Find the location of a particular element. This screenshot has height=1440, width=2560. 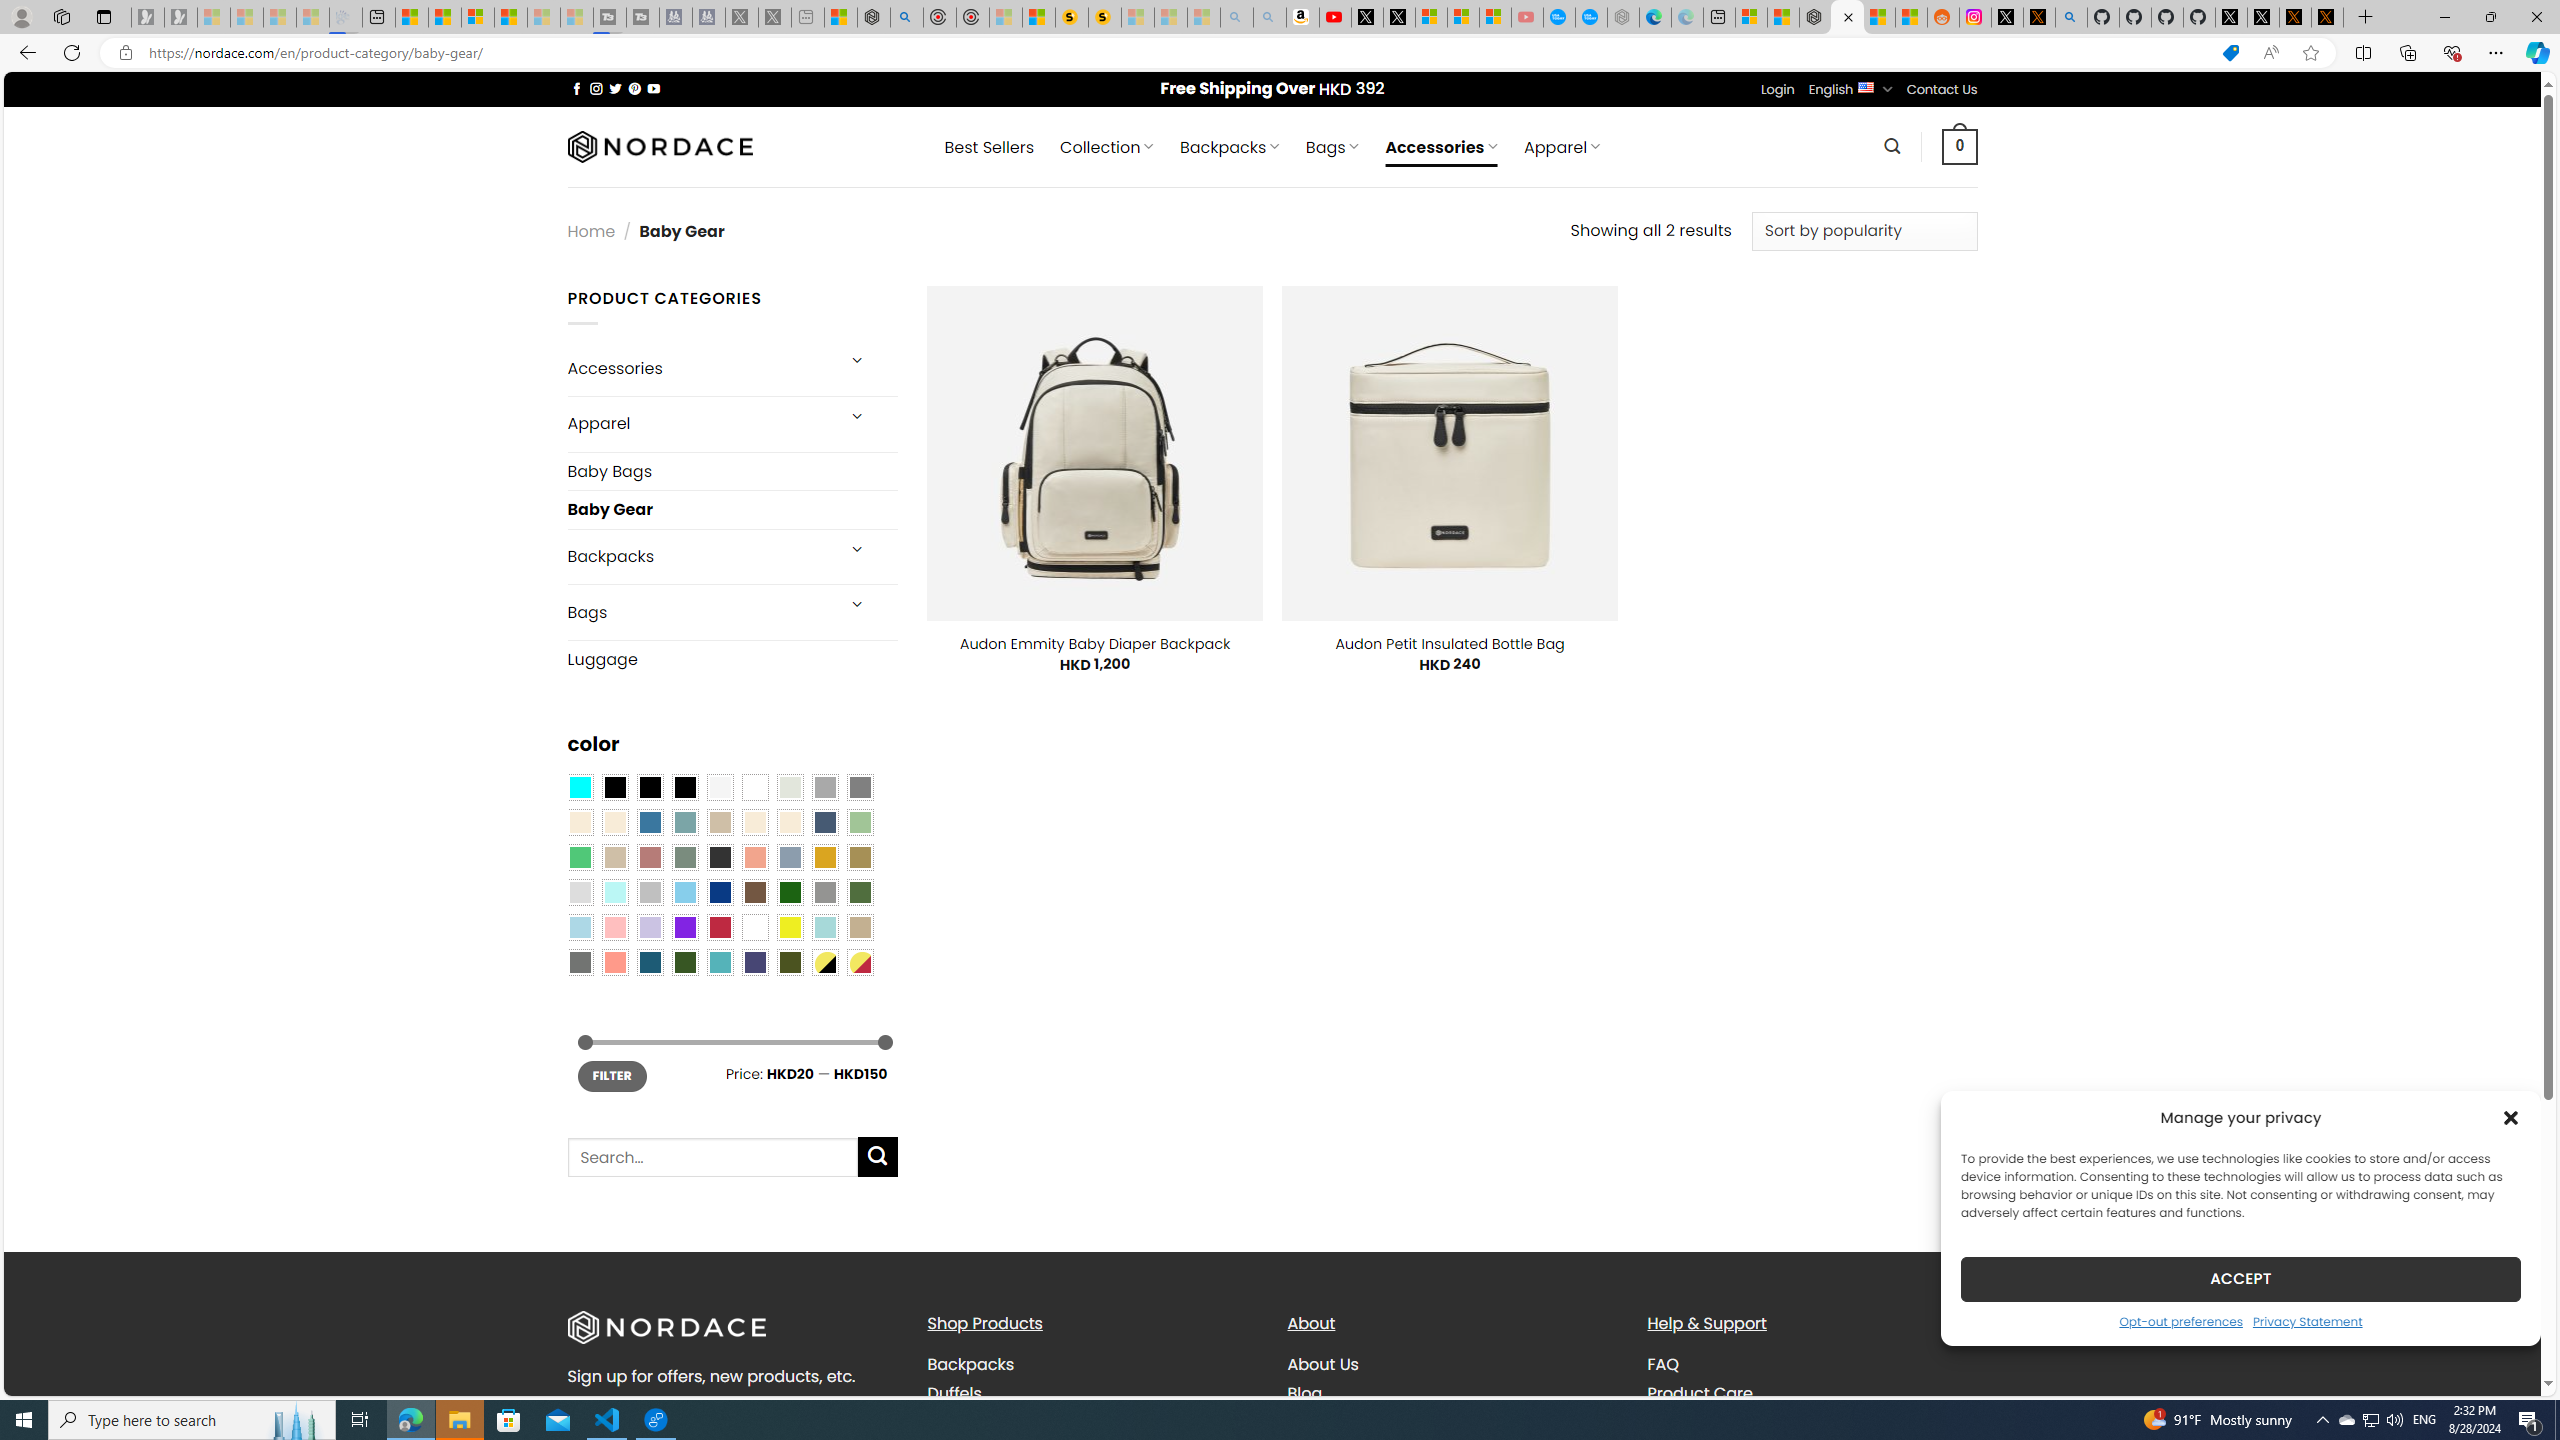

Submit is located at coordinates (878, 1156).